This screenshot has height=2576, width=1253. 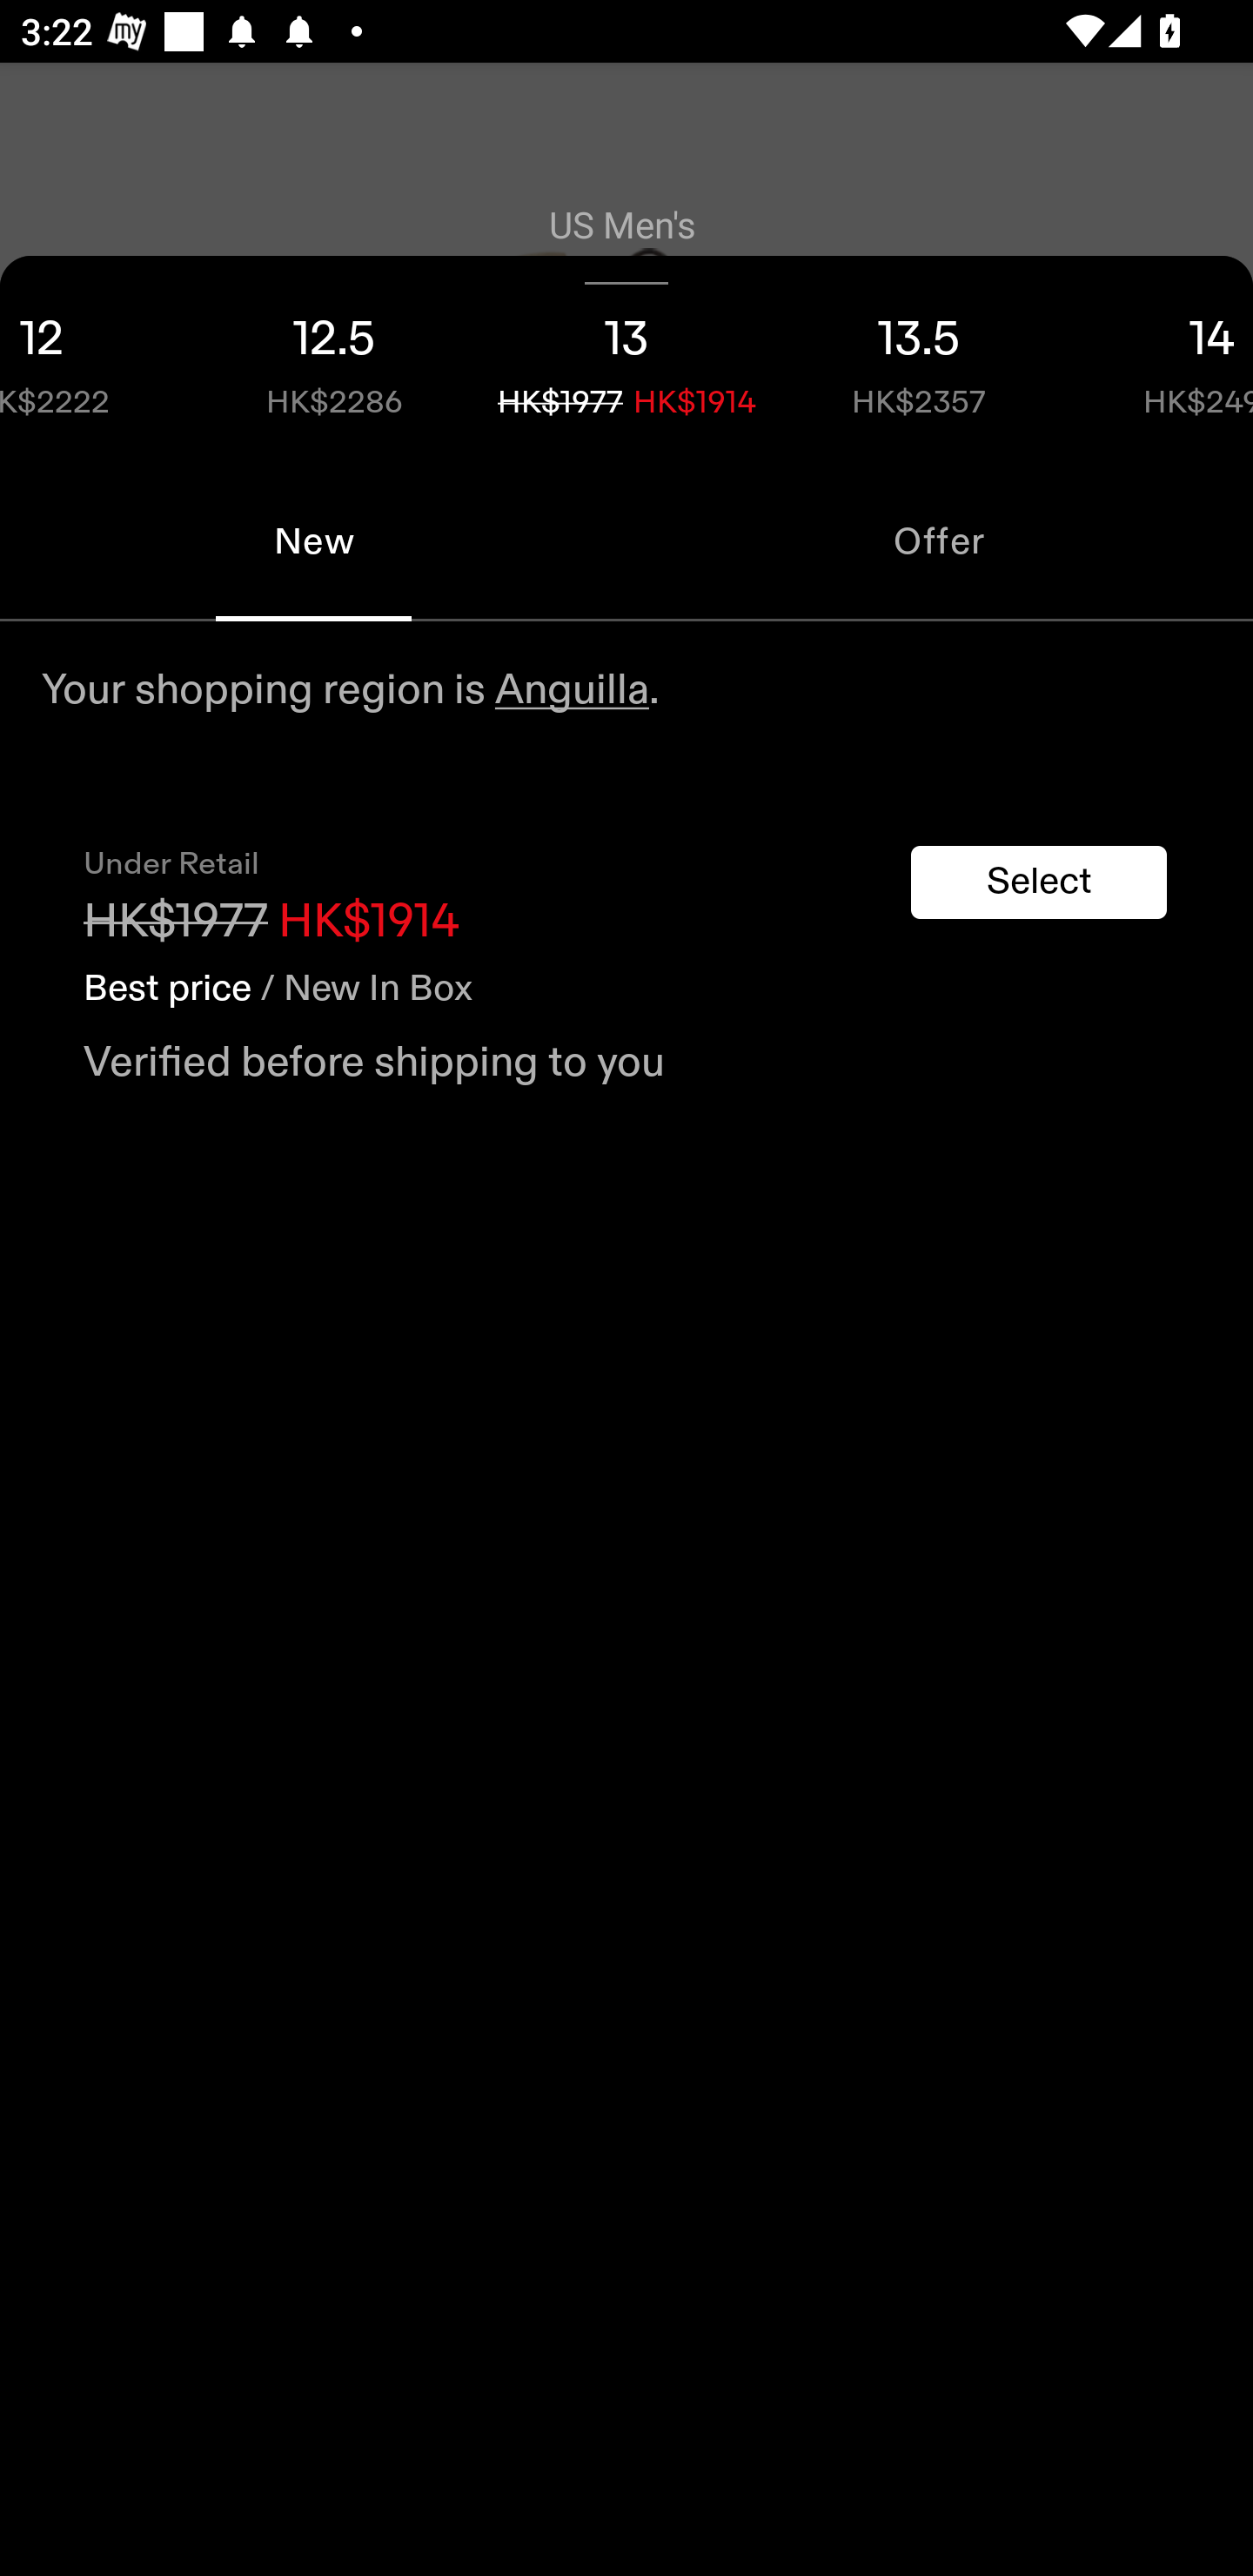 What do you see at coordinates (1159, 359) in the screenshot?
I see `14 HK$2499` at bounding box center [1159, 359].